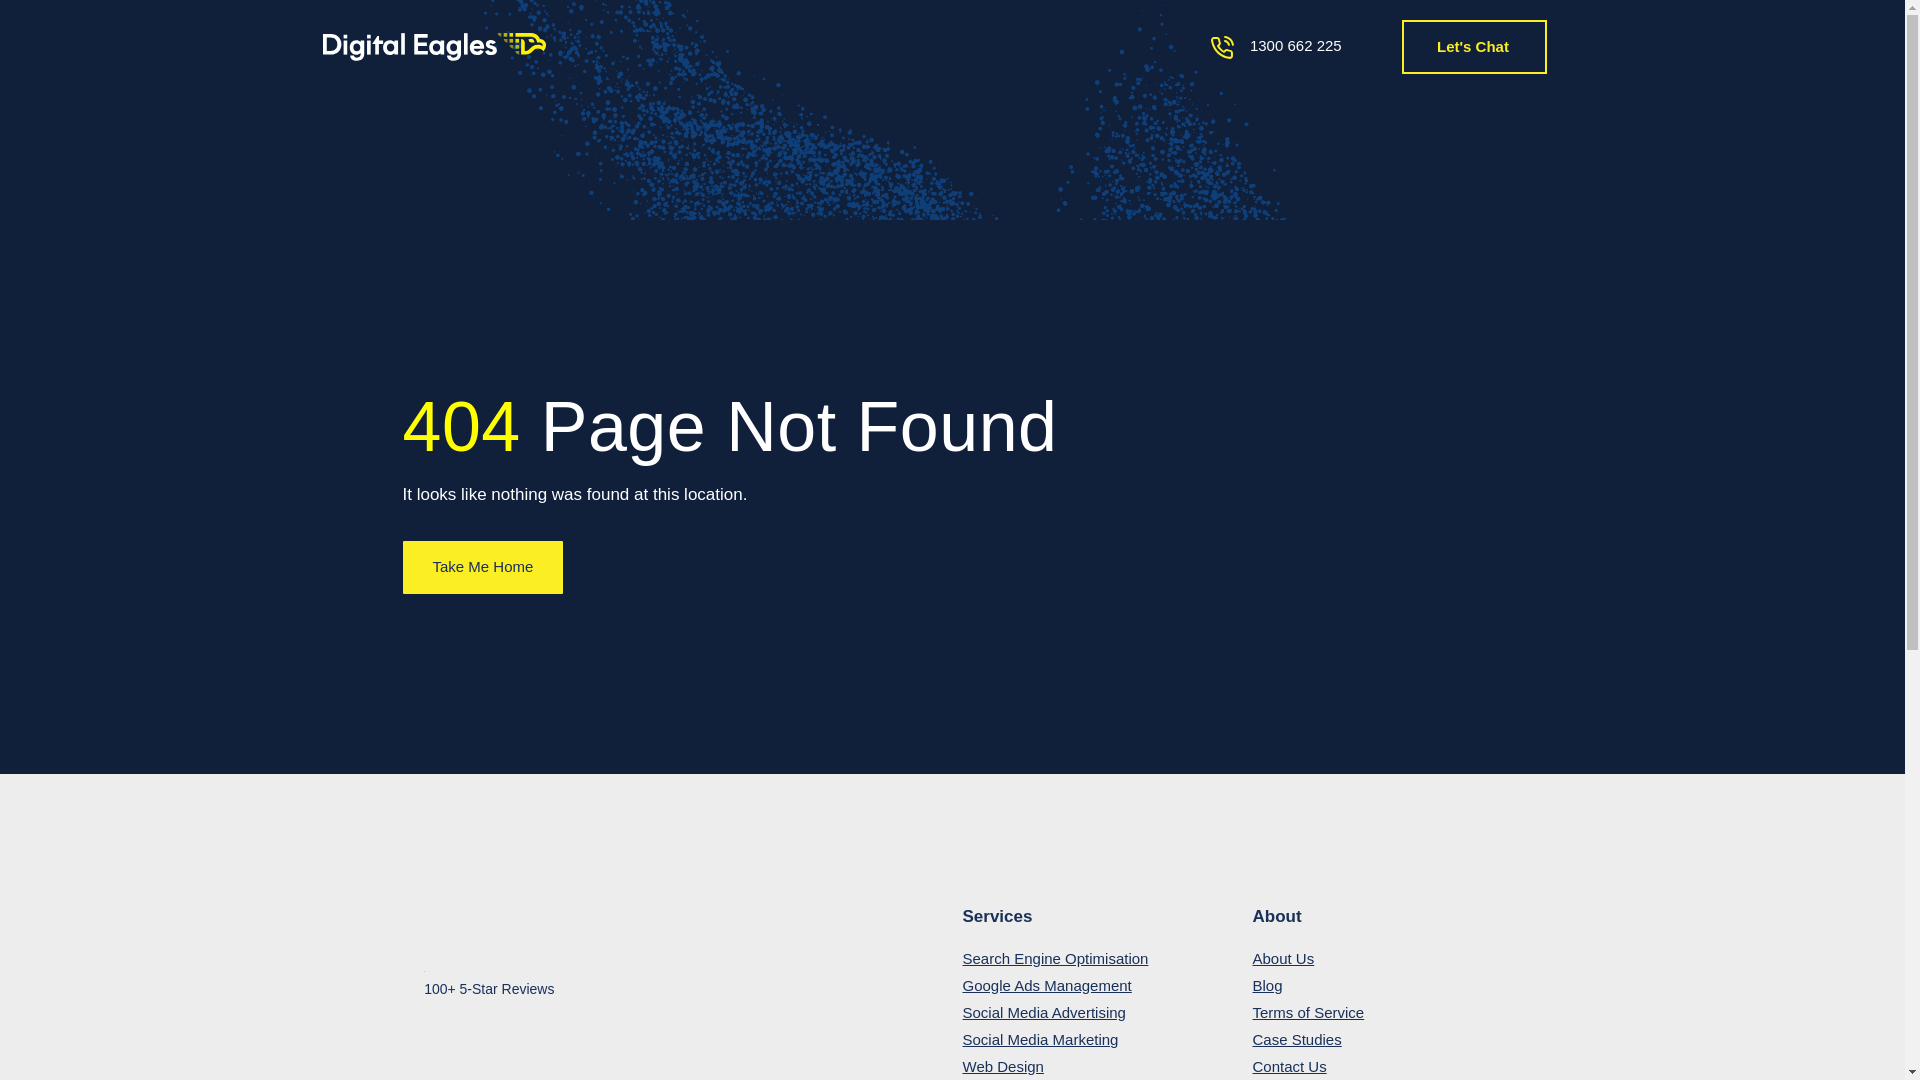 The height and width of the screenshot is (1080, 1920). I want to click on Contact Us, so click(1397, 1066).